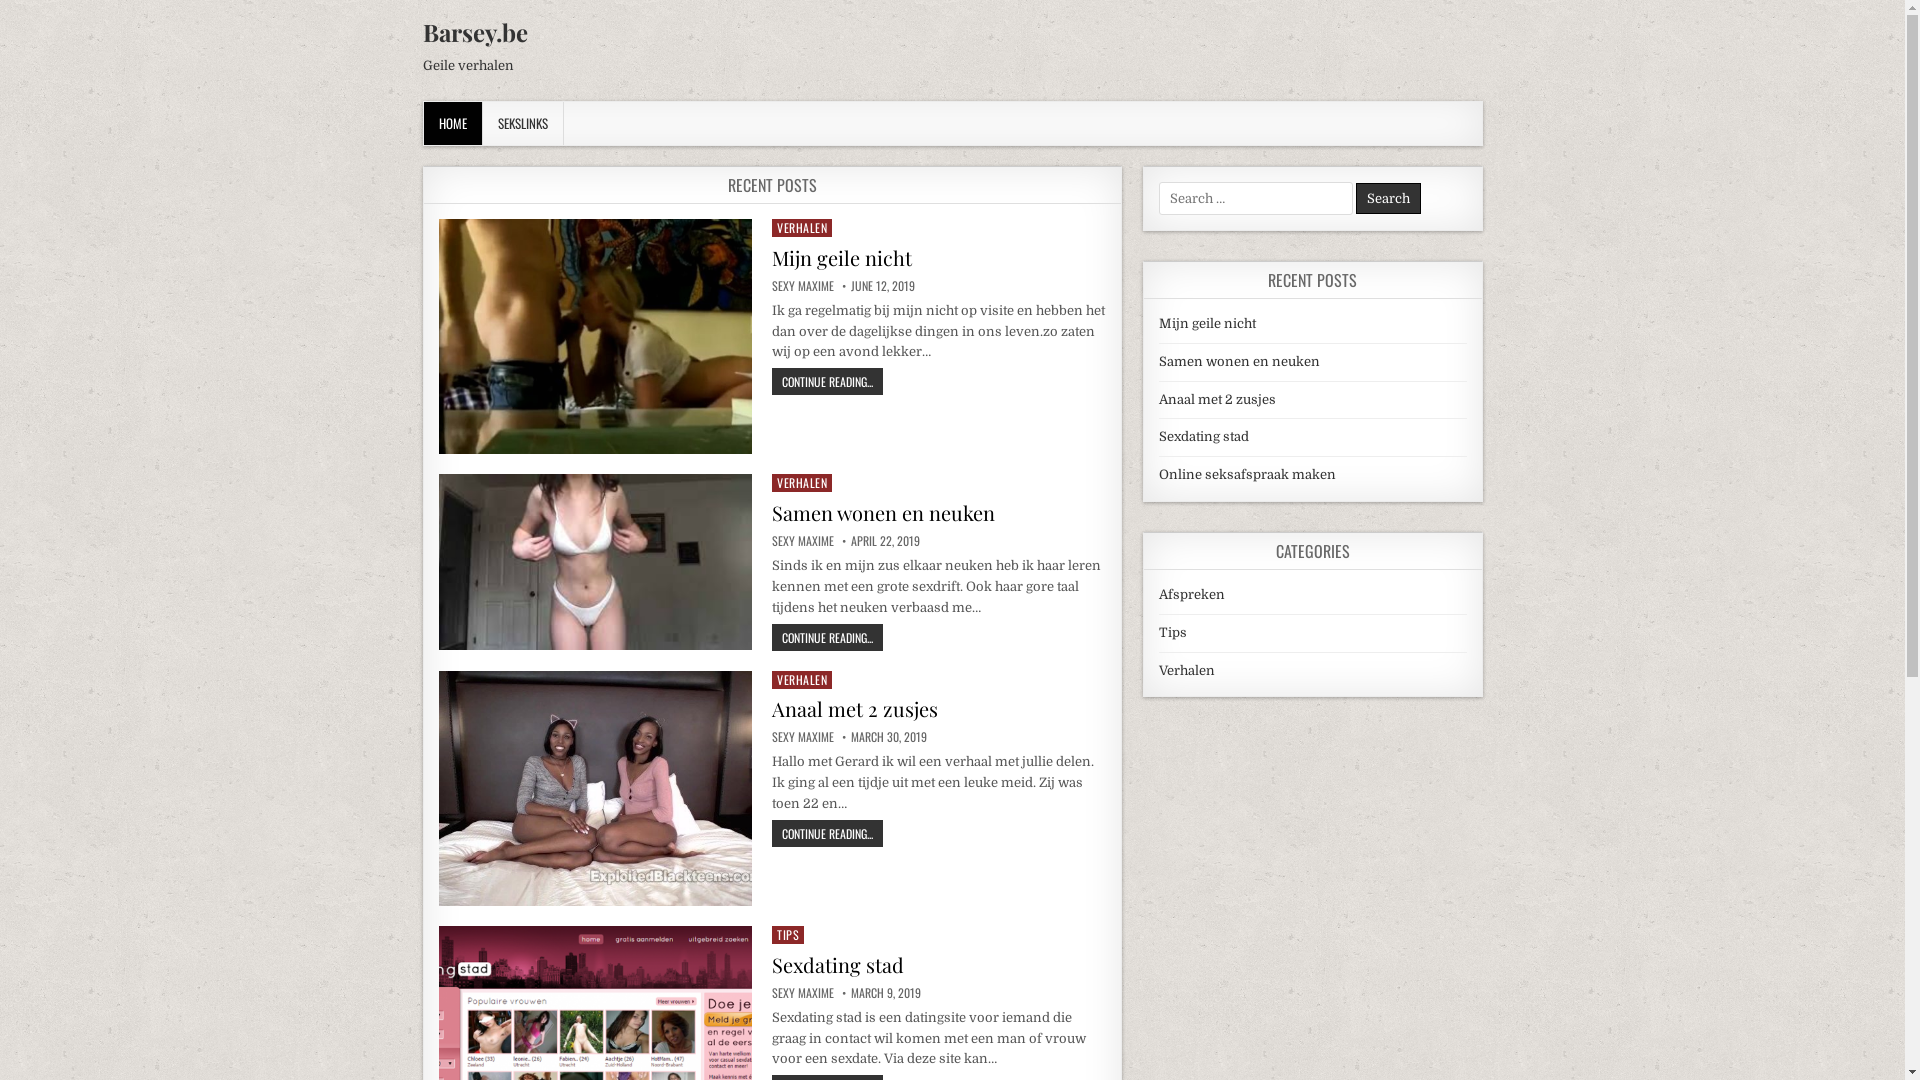 The image size is (1920, 1080). I want to click on Samen wonen en neuken, so click(1240, 362).